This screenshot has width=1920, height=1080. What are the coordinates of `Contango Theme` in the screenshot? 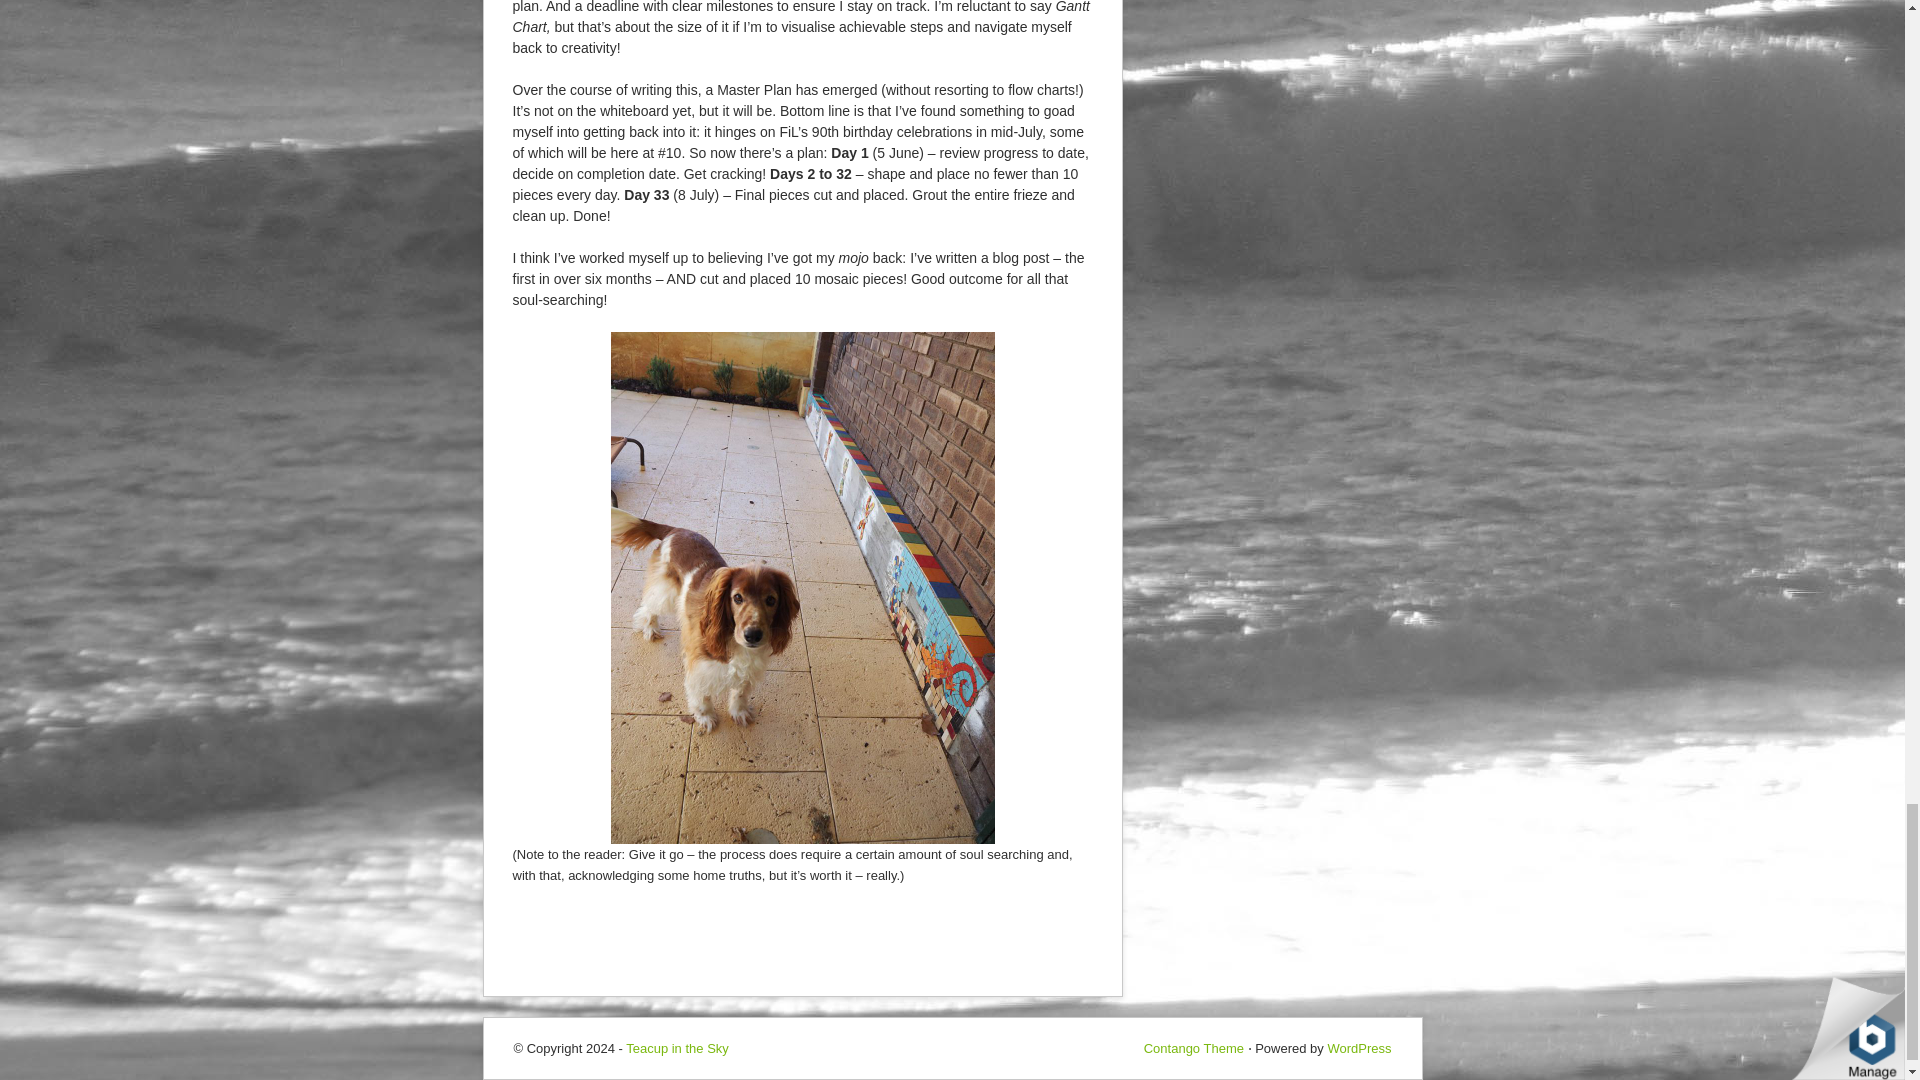 It's located at (1194, 1048).